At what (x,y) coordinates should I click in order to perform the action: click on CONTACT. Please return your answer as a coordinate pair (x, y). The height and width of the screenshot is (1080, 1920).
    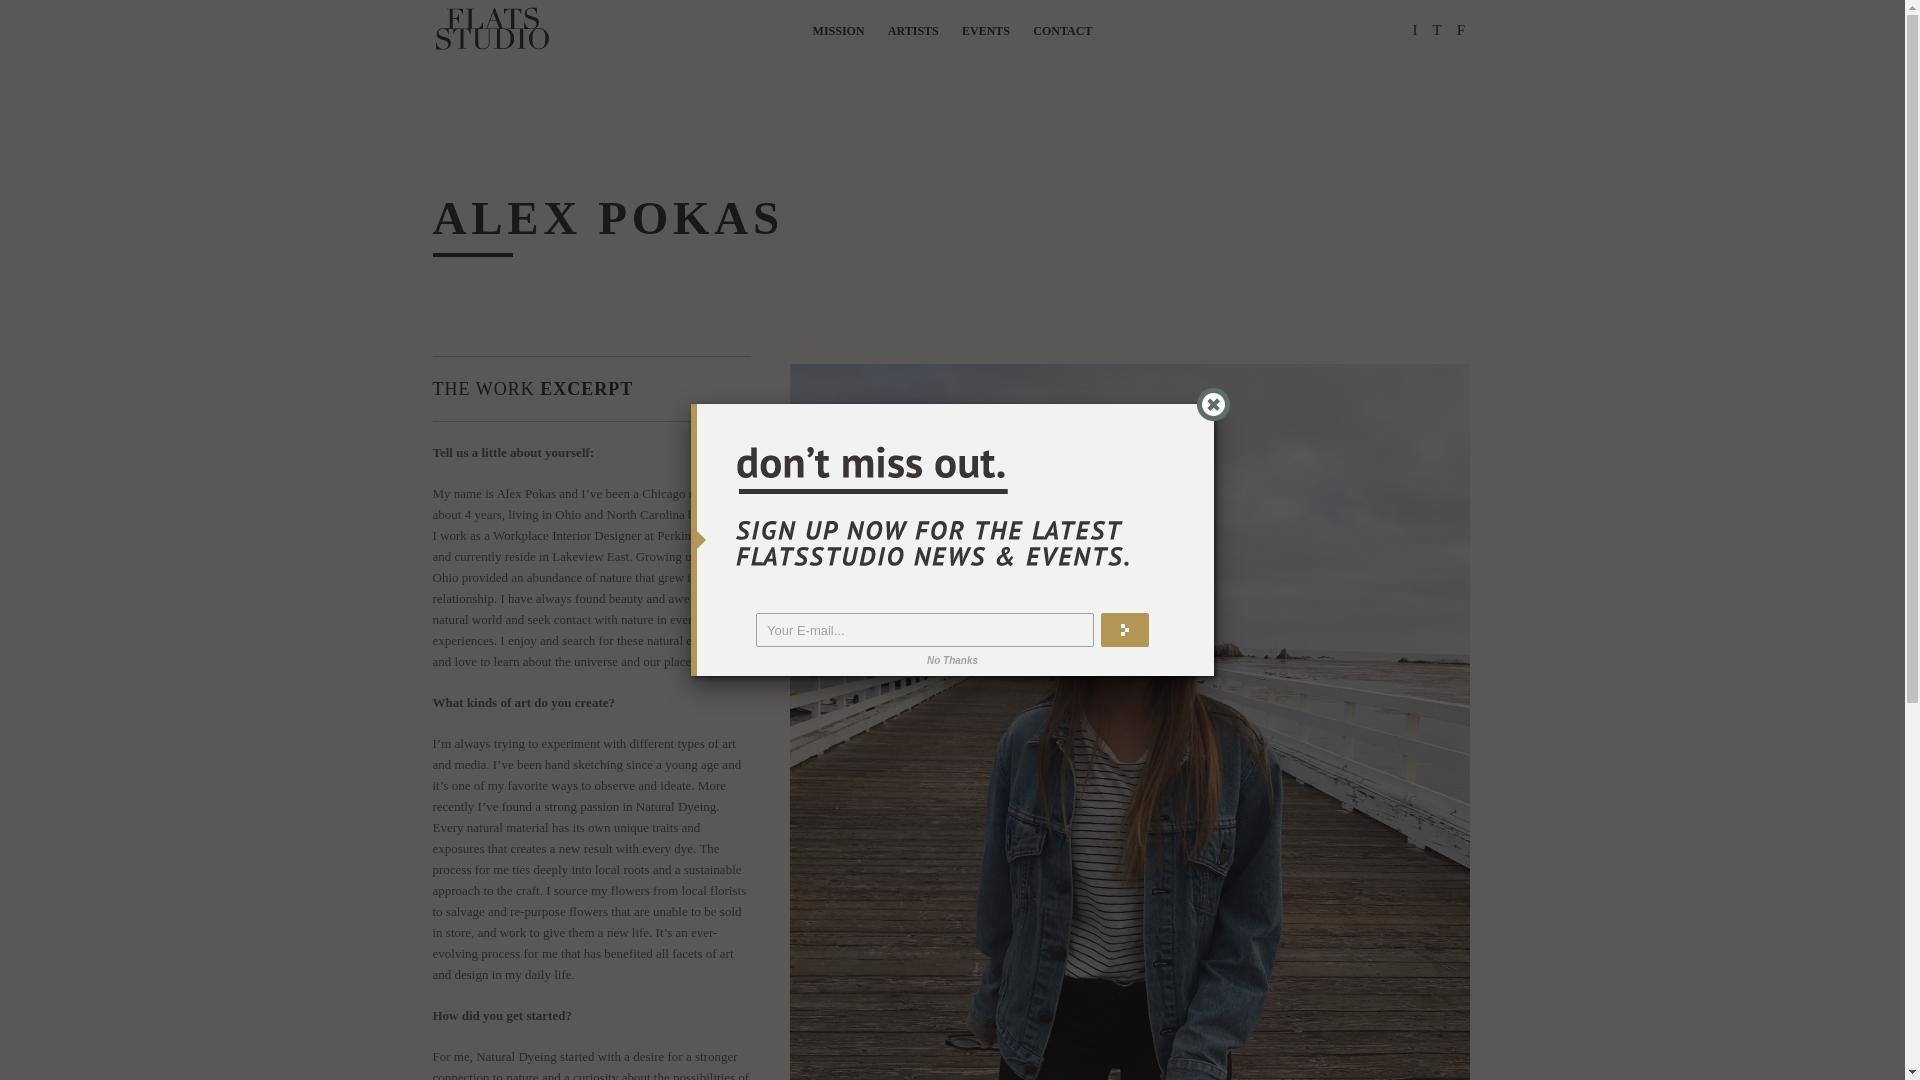
    Looking at the image, I should click on (1062, 31).